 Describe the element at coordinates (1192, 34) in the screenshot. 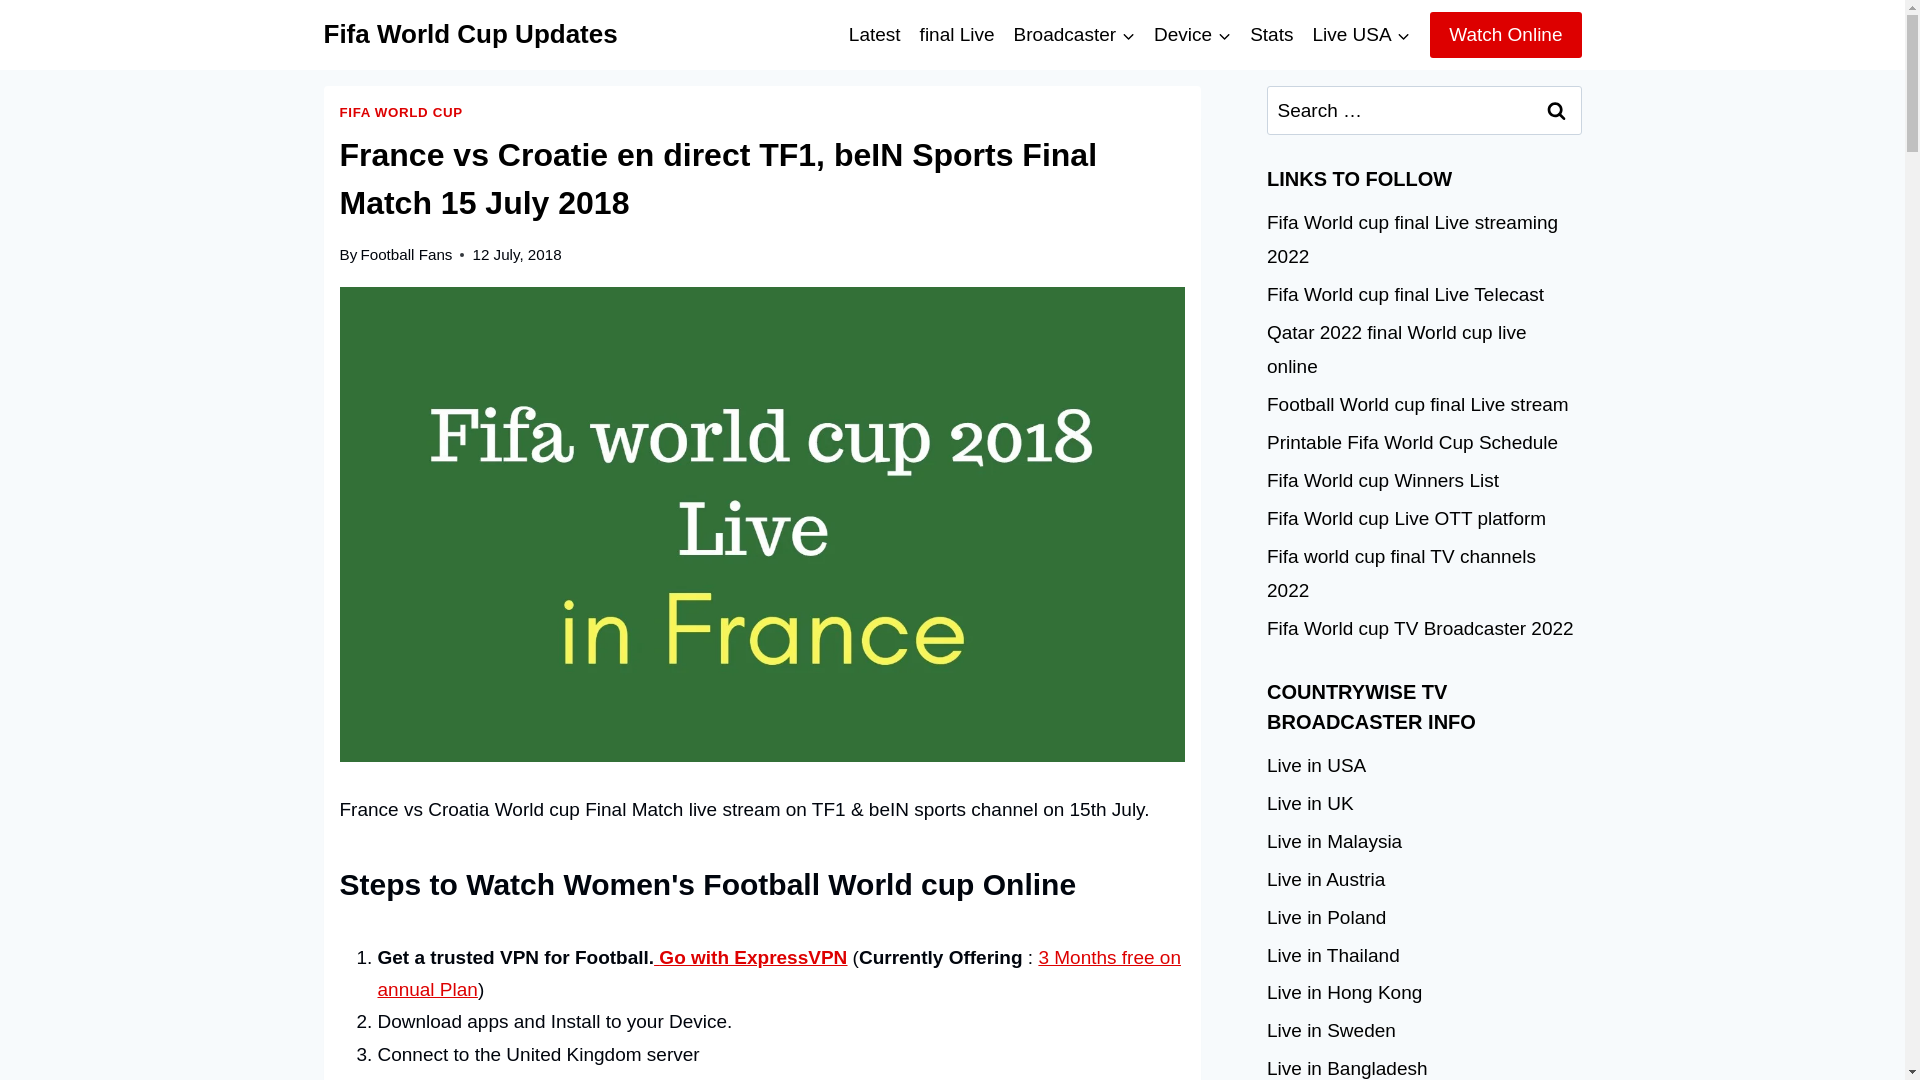

I see `Fifa World cup Live on Various Device ` at that location.